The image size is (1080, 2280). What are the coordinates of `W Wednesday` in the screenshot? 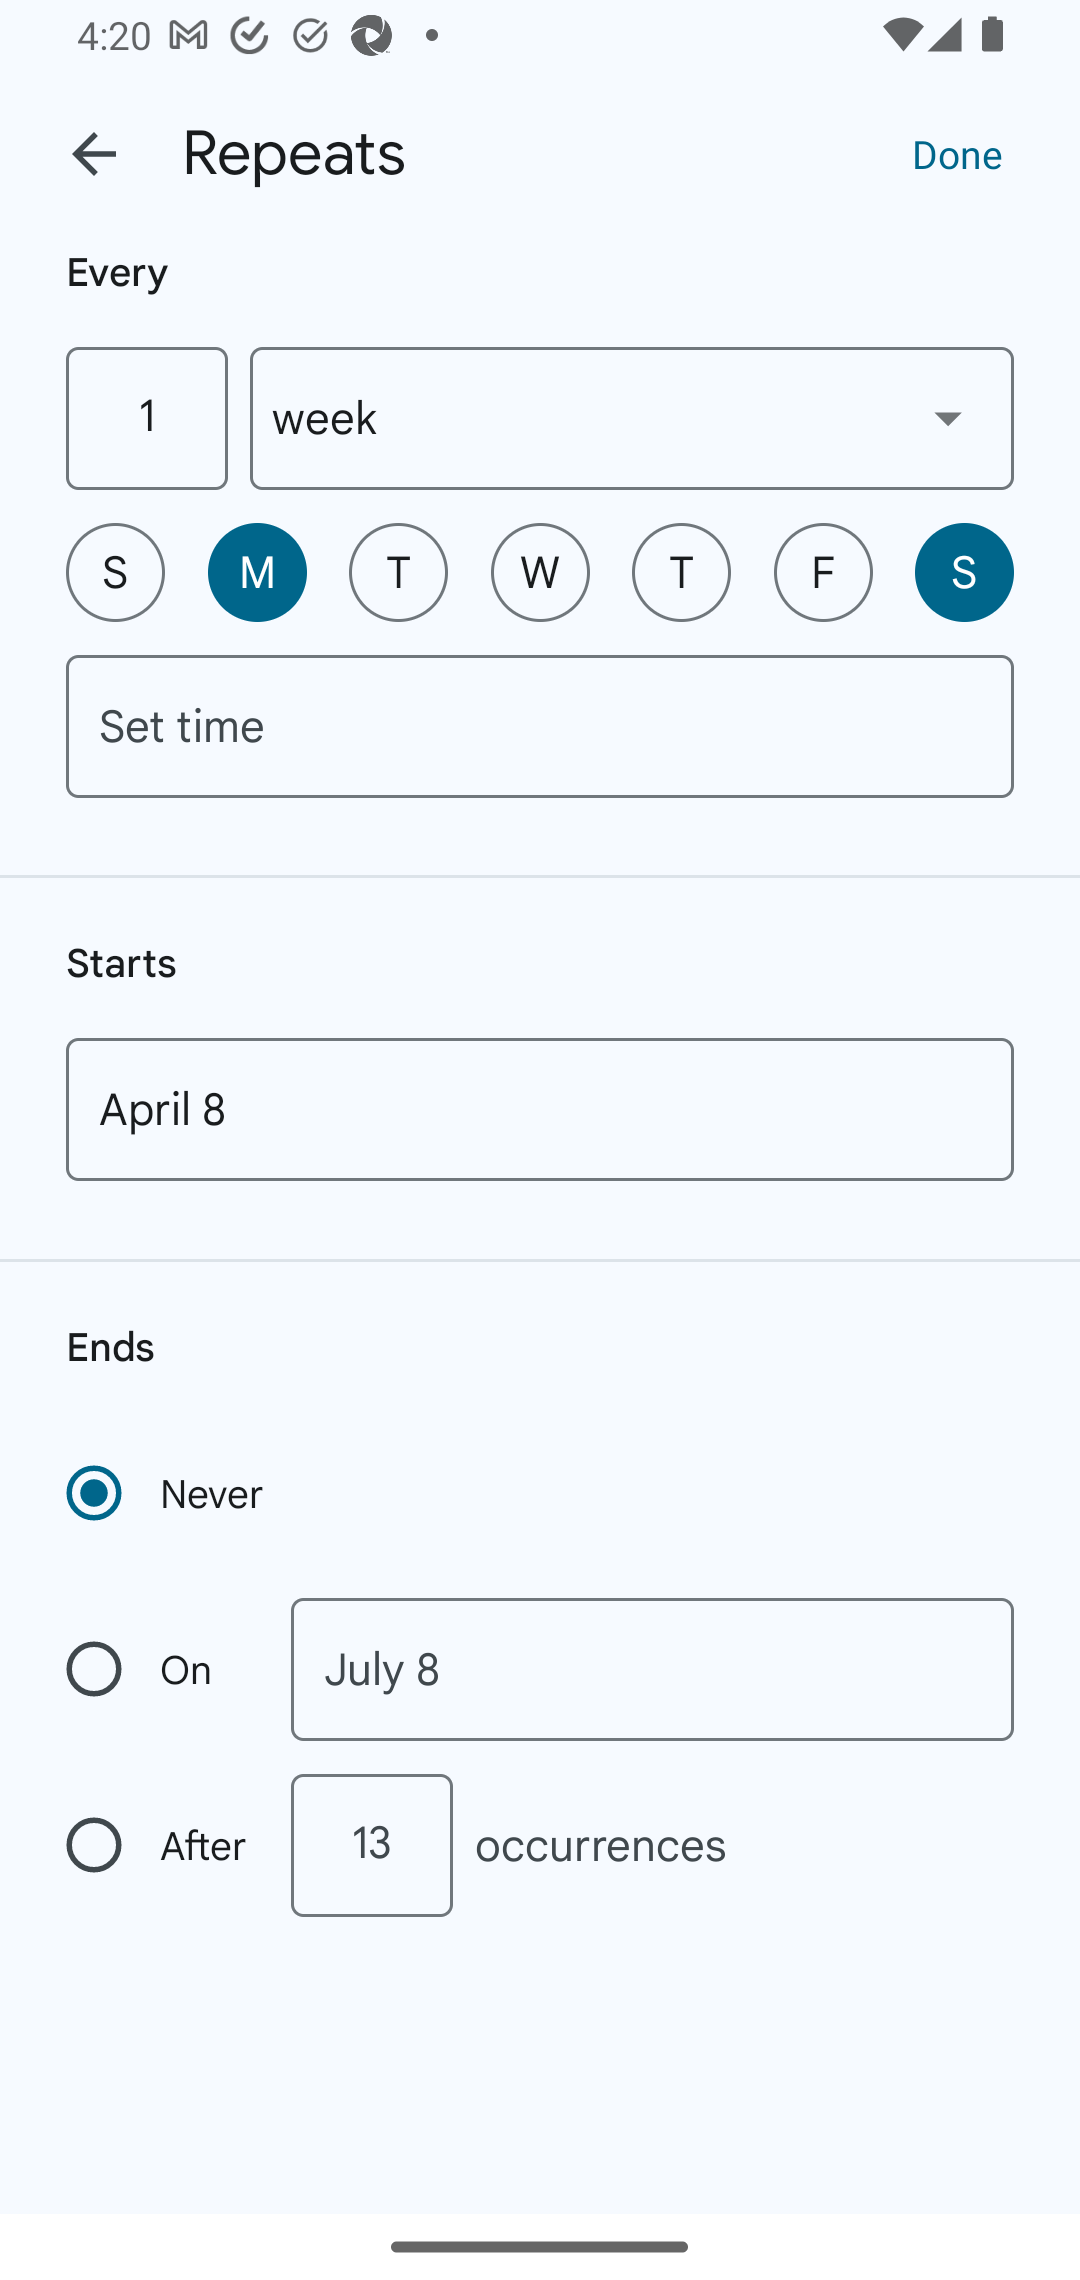 It's located at (540, 572).